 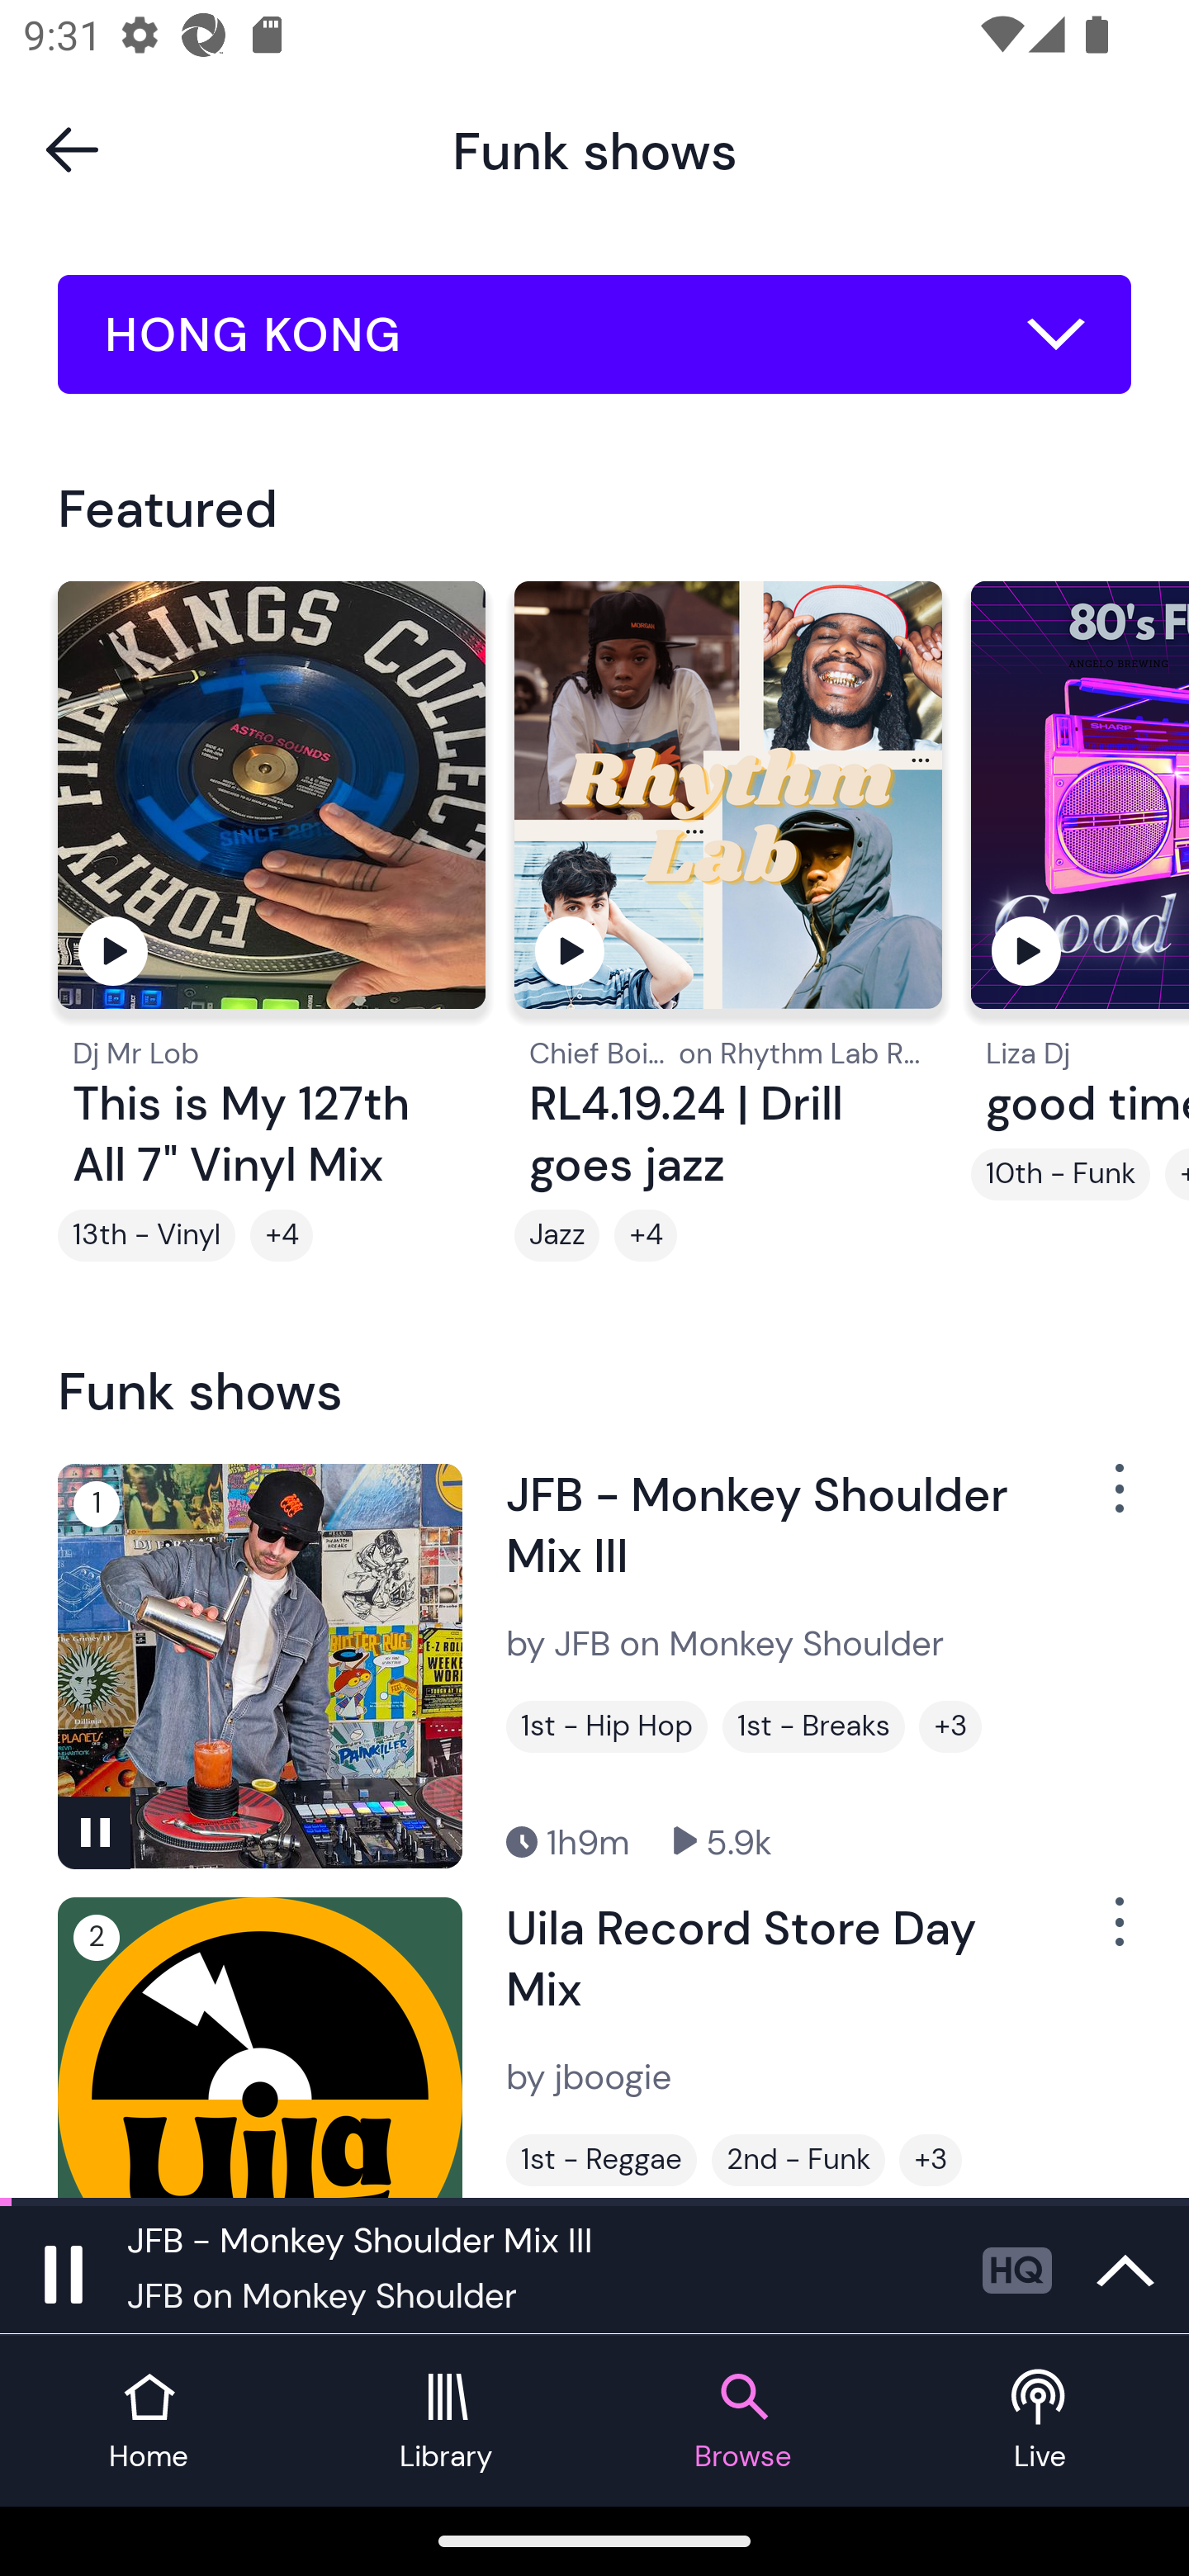 I want to click on Show Options Menu Button, so click(x=1116, y=1935).